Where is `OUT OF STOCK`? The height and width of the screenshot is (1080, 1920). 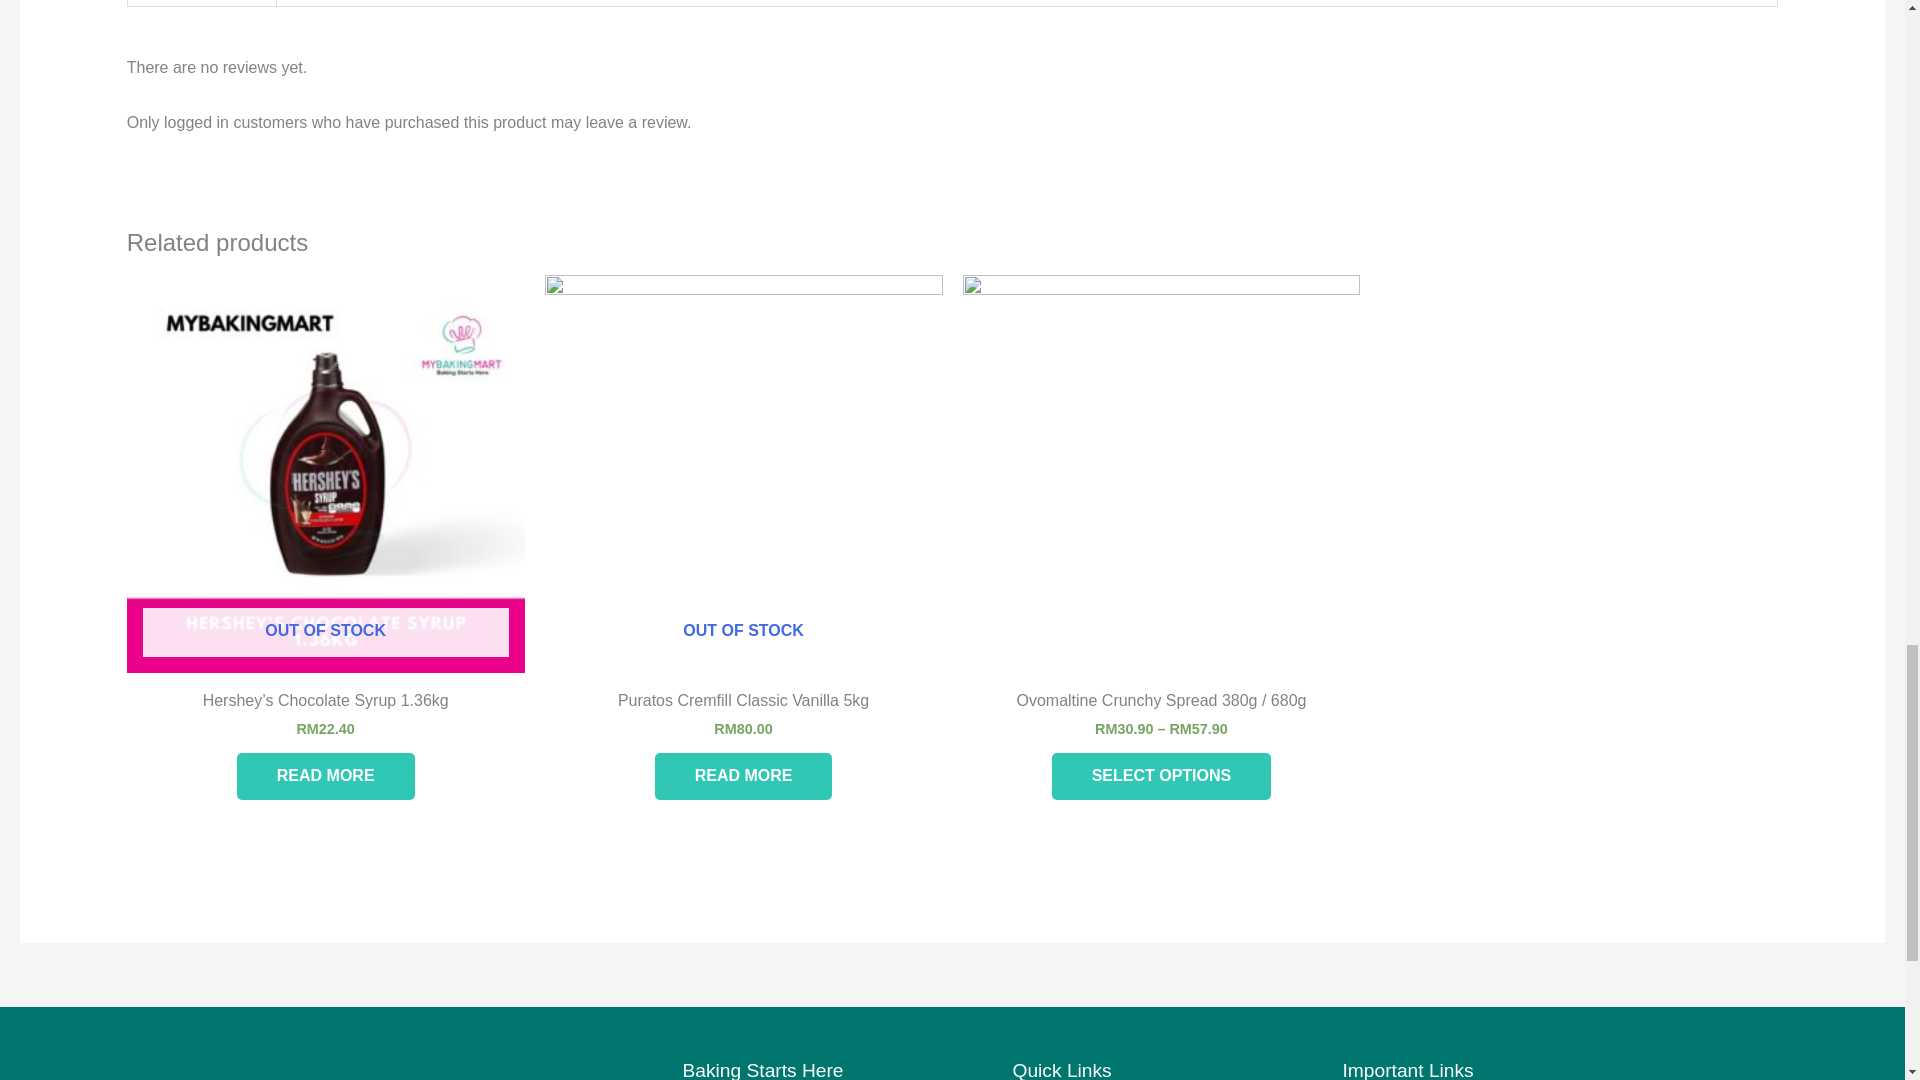
OUT OF STOCK is located at coordinates (325, 474).